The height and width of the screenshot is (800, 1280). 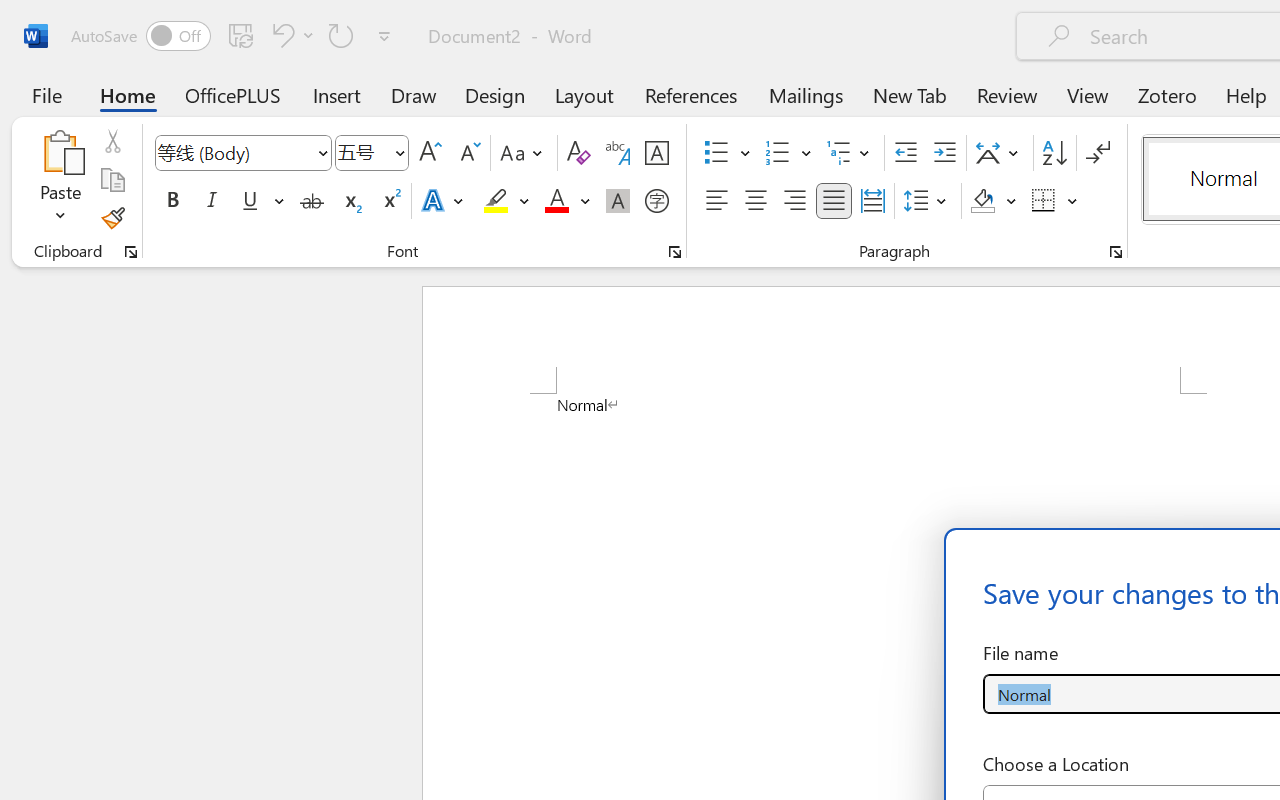 I want to click on Multilevel List, so click(x=850, y=153).